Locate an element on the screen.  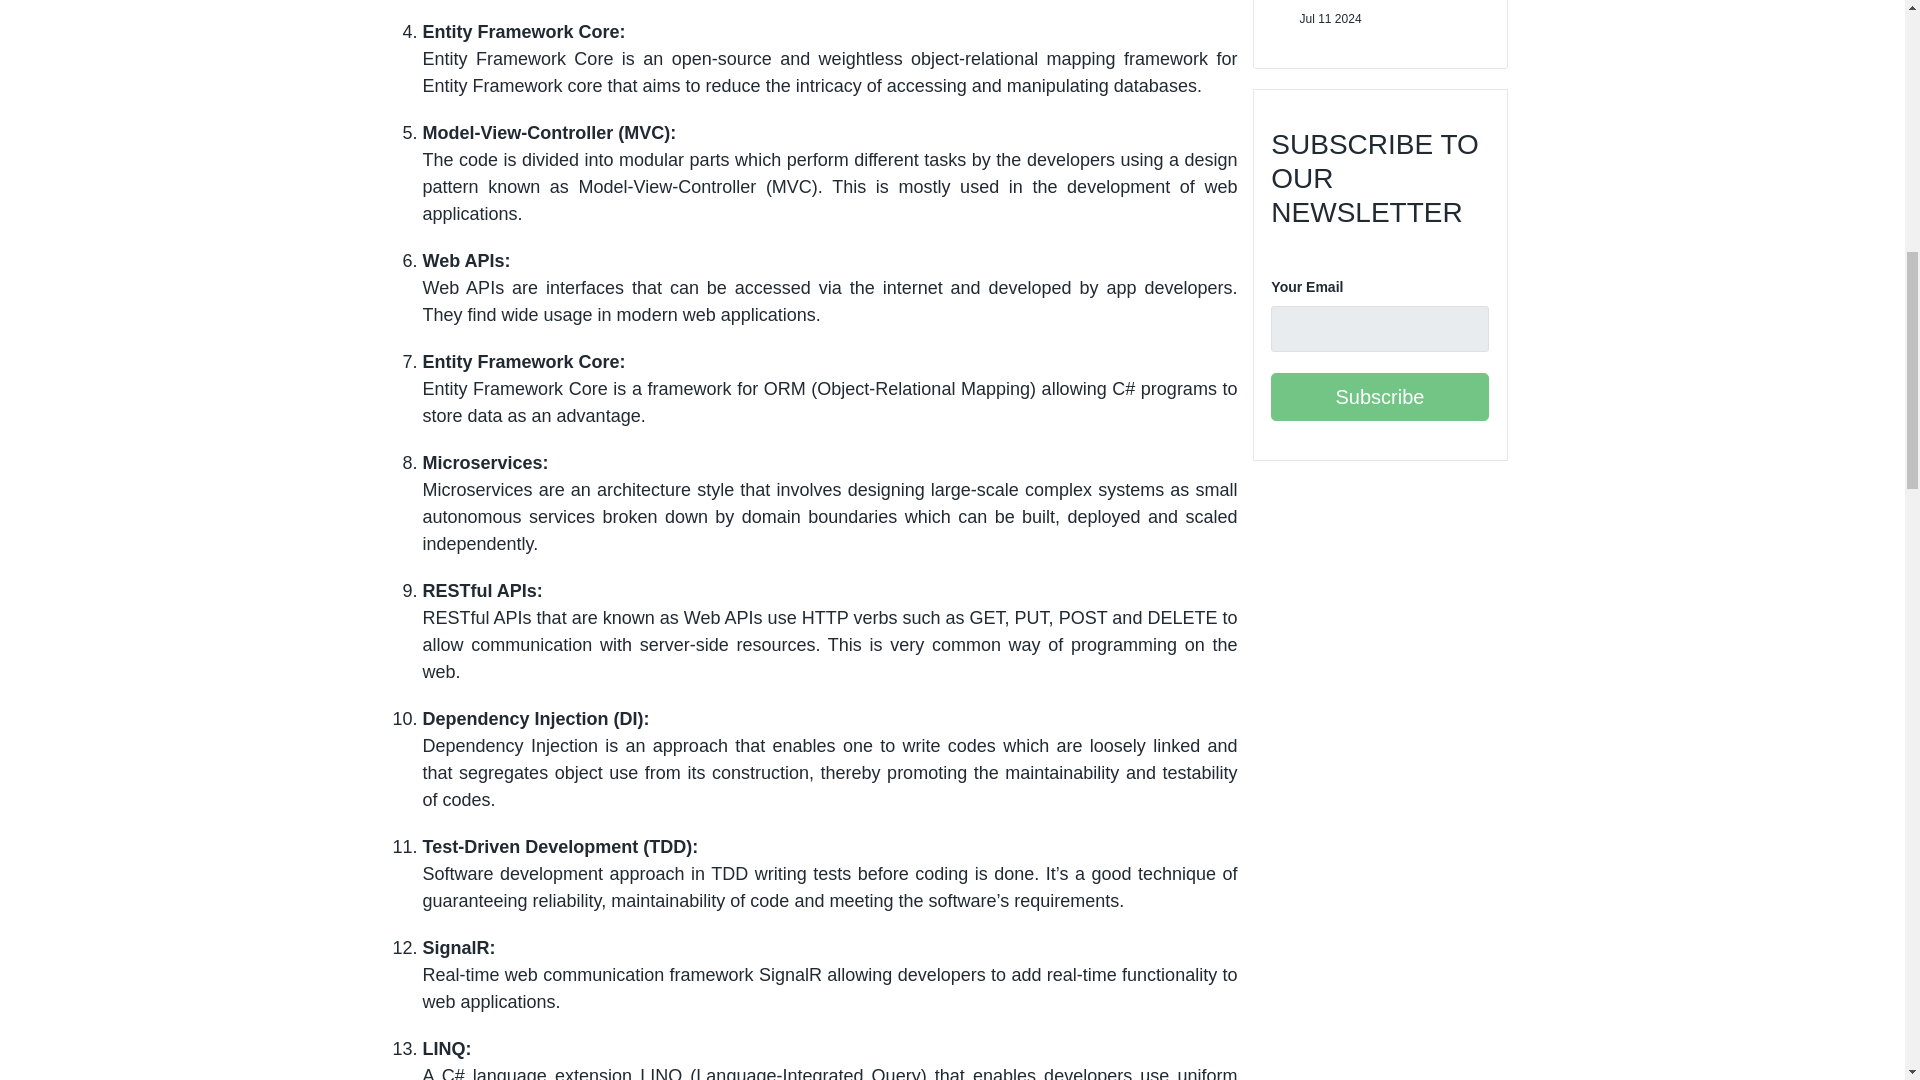
Subscribe is located at coordinates (1380, 396).